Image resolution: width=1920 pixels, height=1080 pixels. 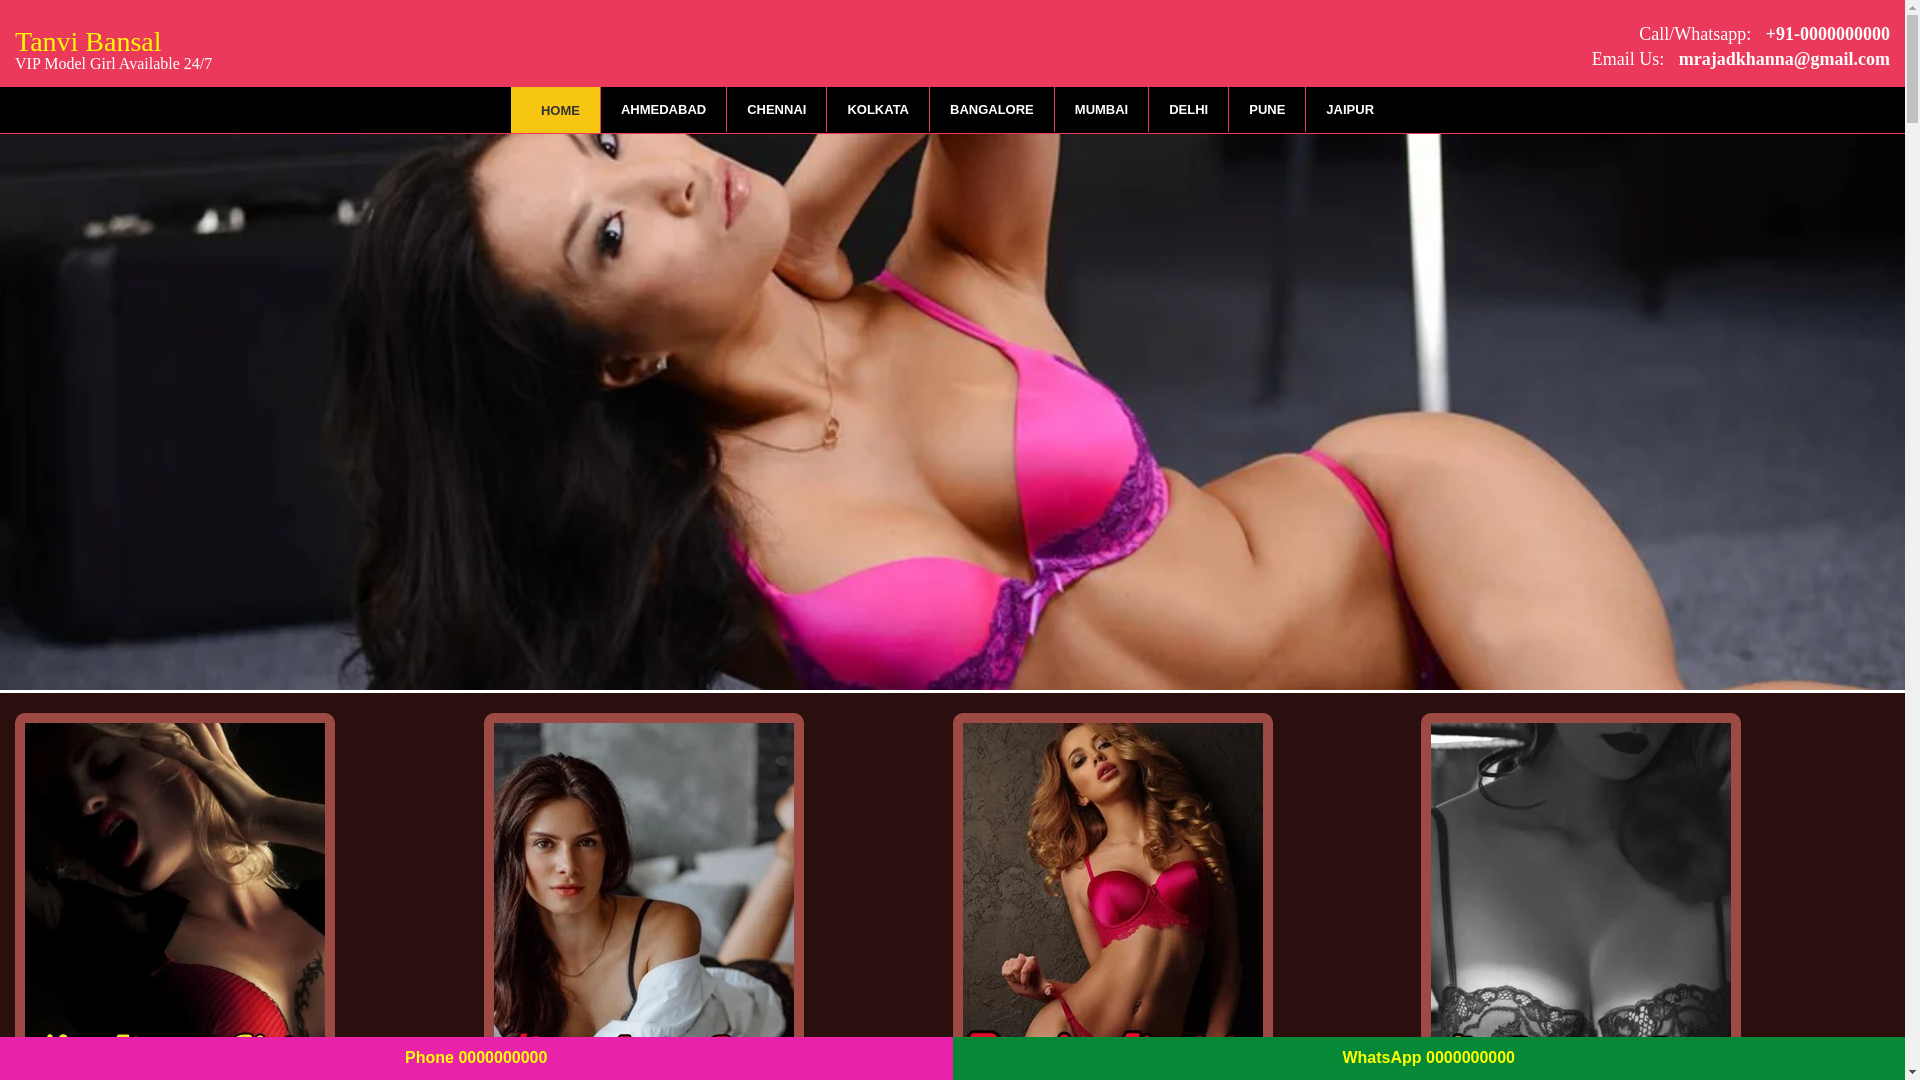 I want to click on PUNE, so click(x=1266, y=109).